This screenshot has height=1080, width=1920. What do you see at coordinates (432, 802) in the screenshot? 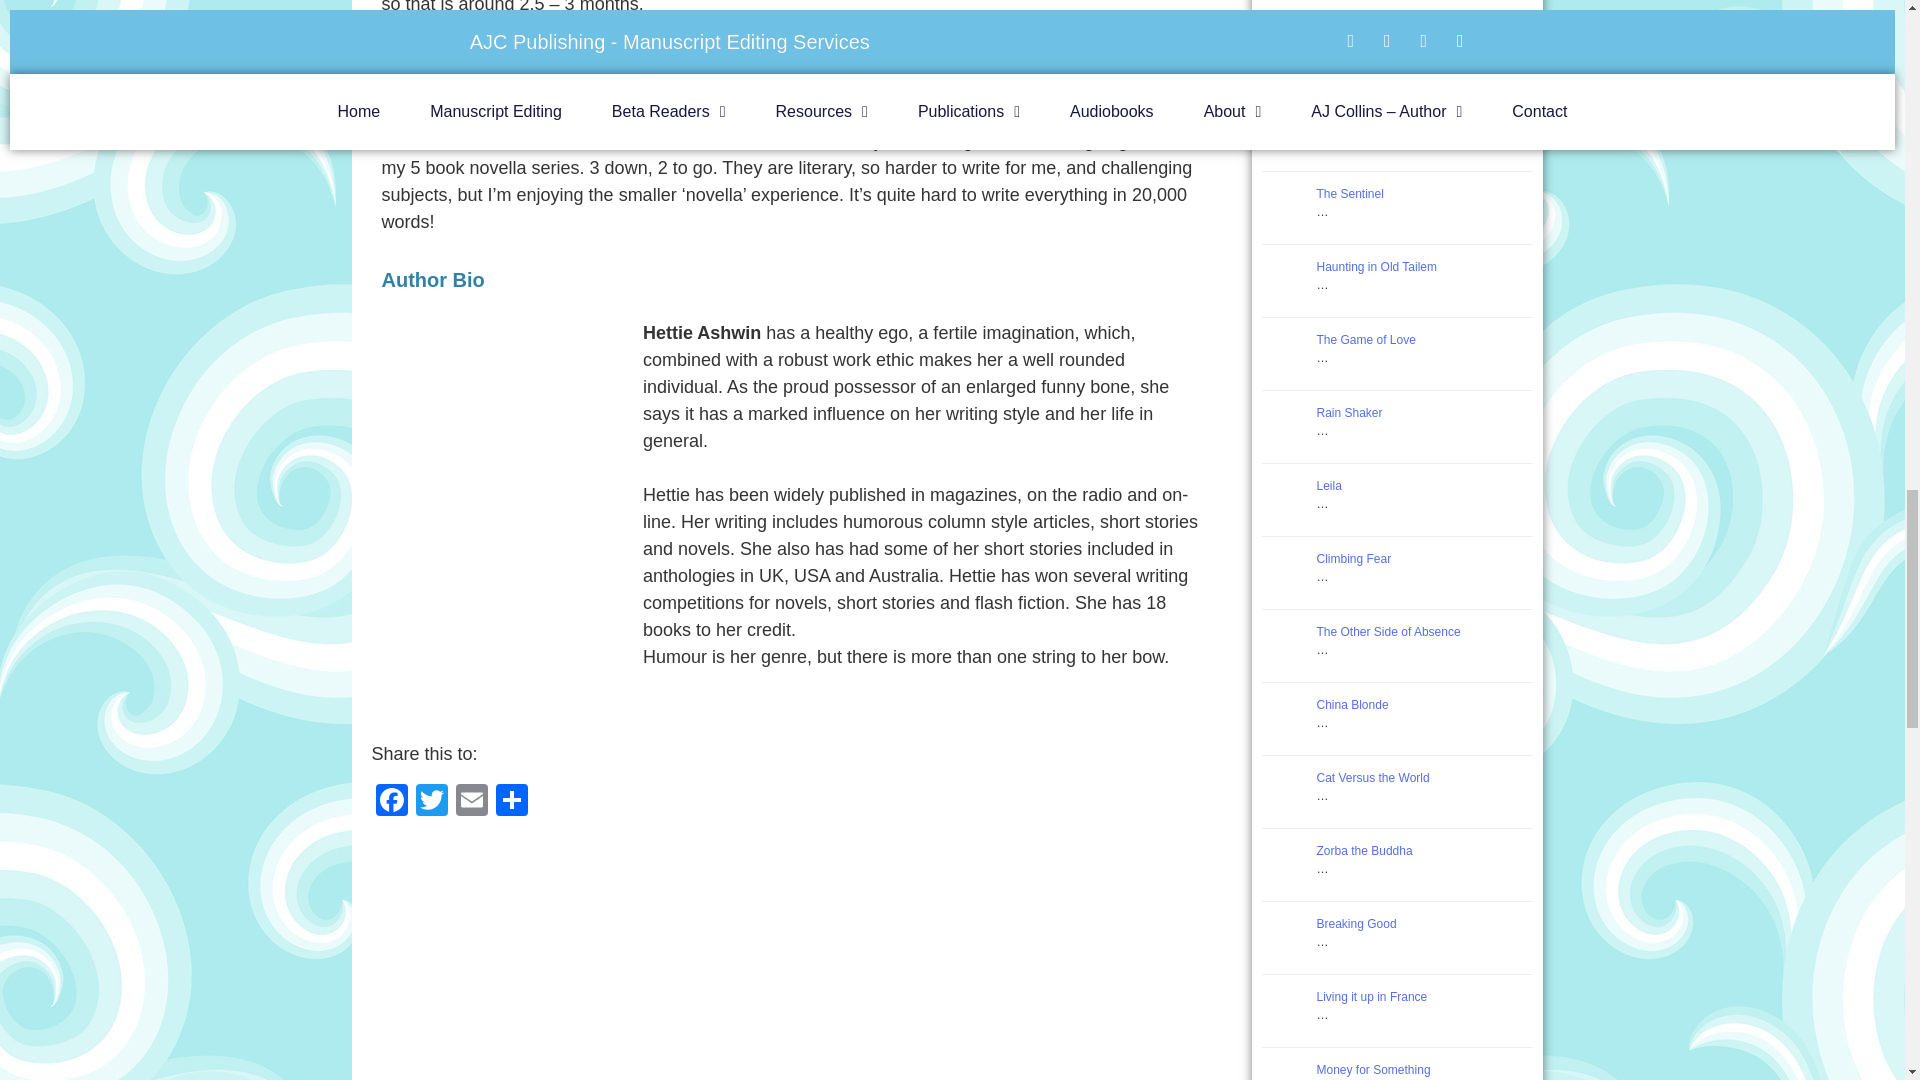
I see `Twitter` at bounding box center [432, 802].